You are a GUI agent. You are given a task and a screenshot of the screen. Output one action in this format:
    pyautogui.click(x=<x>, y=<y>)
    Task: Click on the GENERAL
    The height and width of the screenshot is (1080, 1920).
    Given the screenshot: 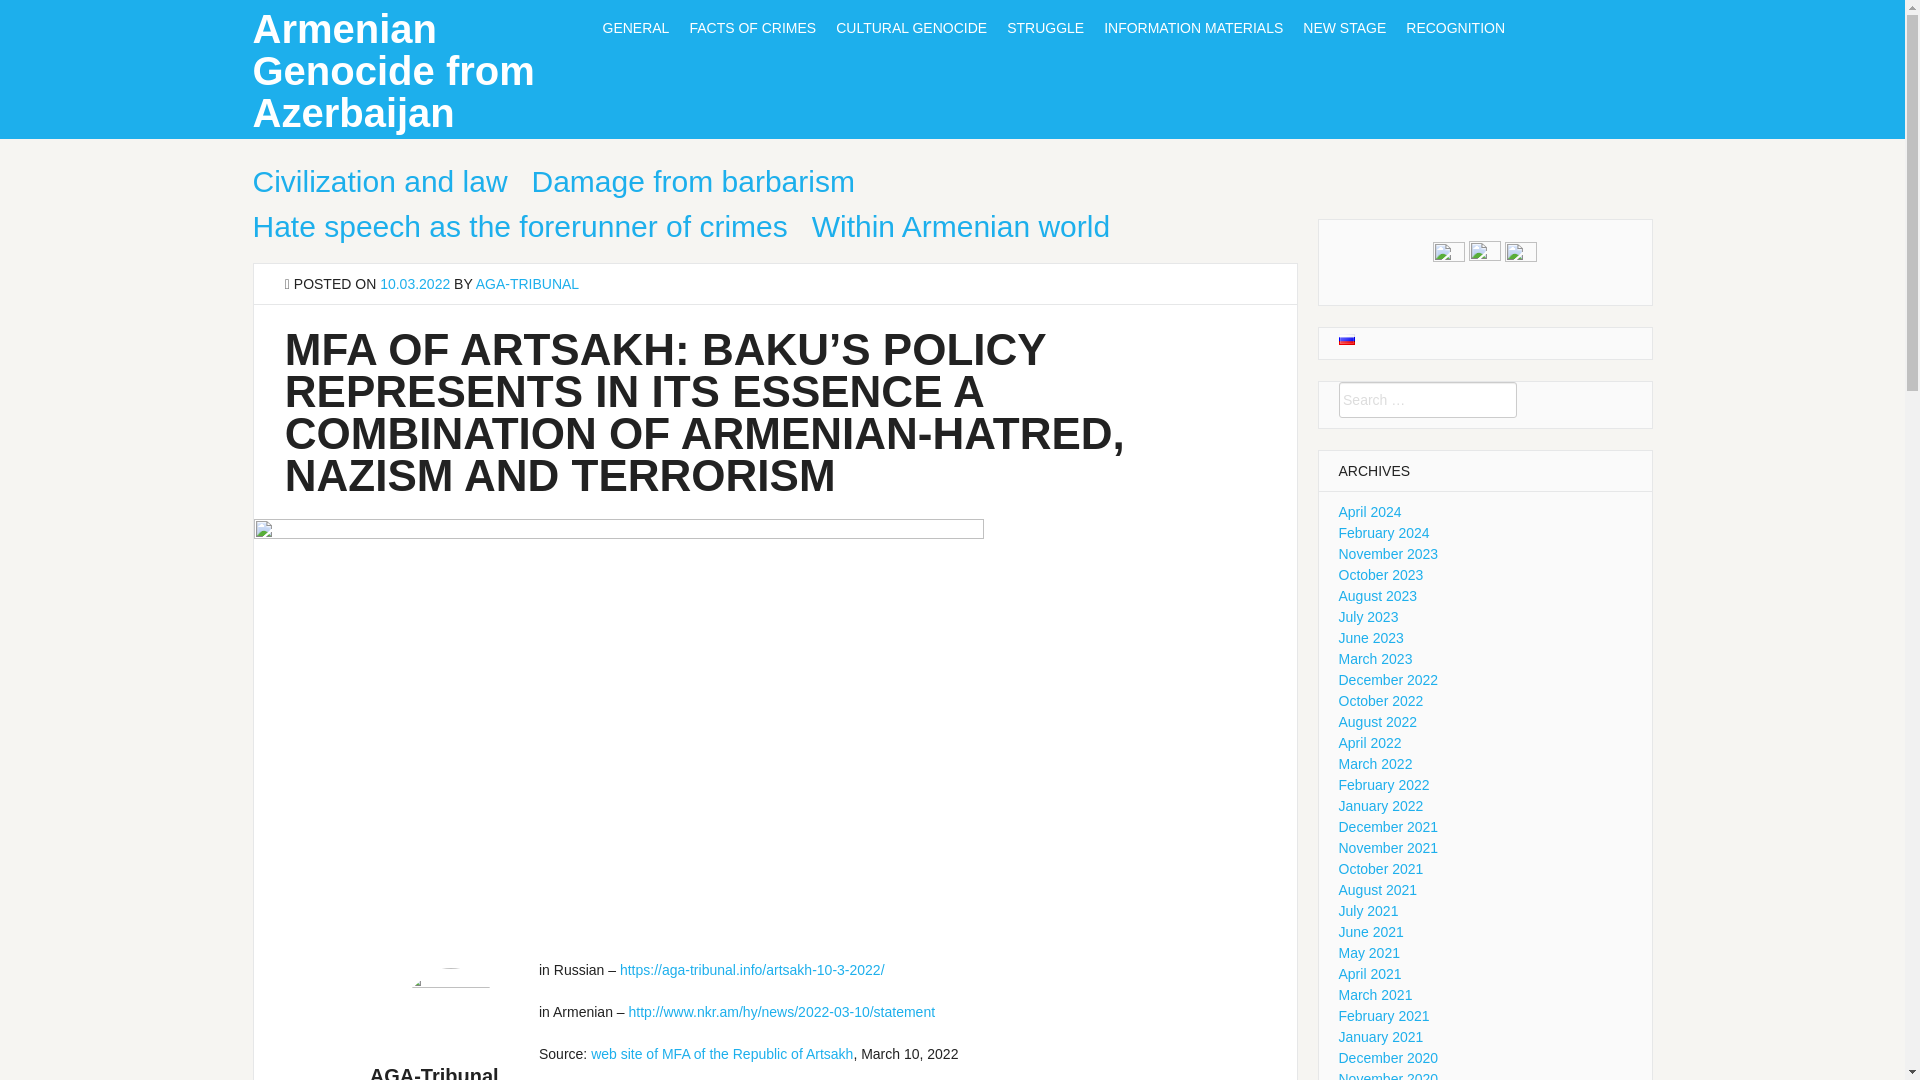 What is the action you would take?
    pyautogui.click(x=635, y=28)
    